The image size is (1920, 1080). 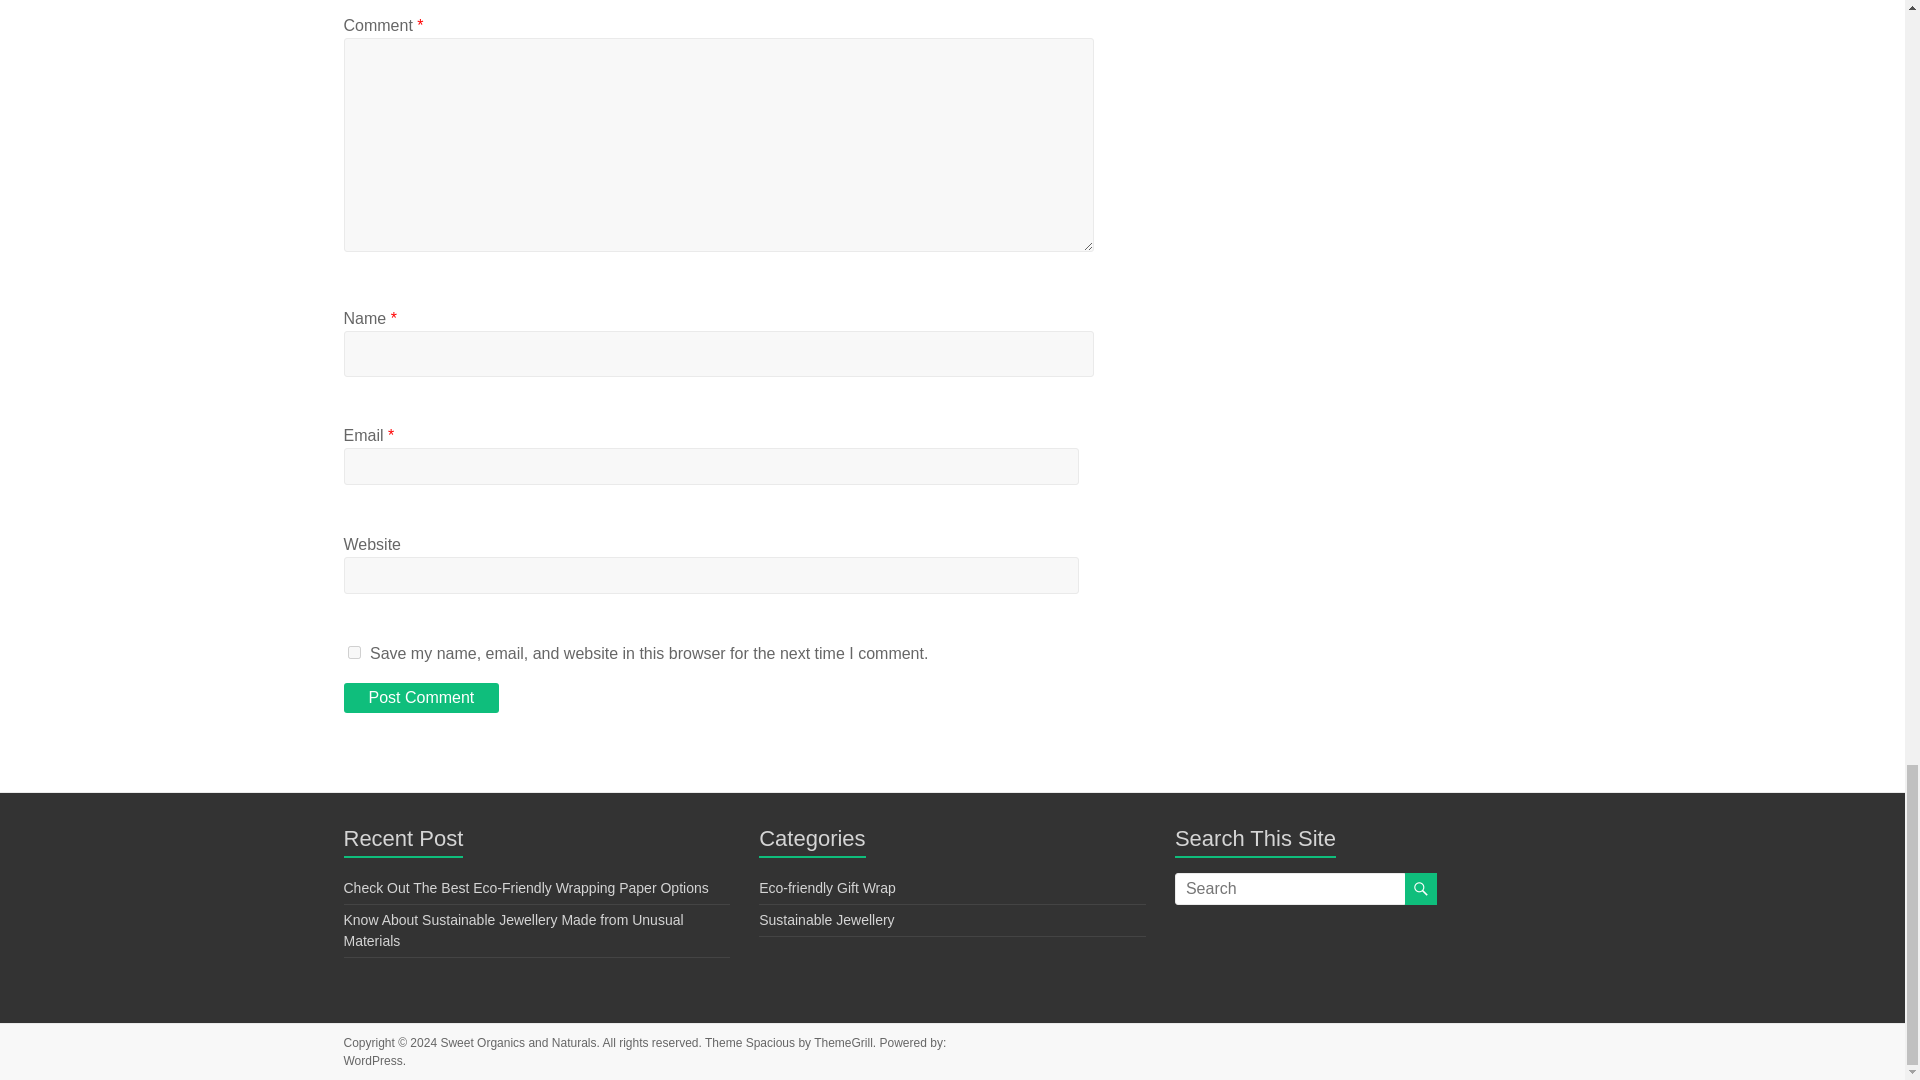 What do you see at coordinates (526, 888) in the screenshot?
I see `Check Out The Best Eco-Friendly Wrapping Paper Options` at bounding box center [526, 888].